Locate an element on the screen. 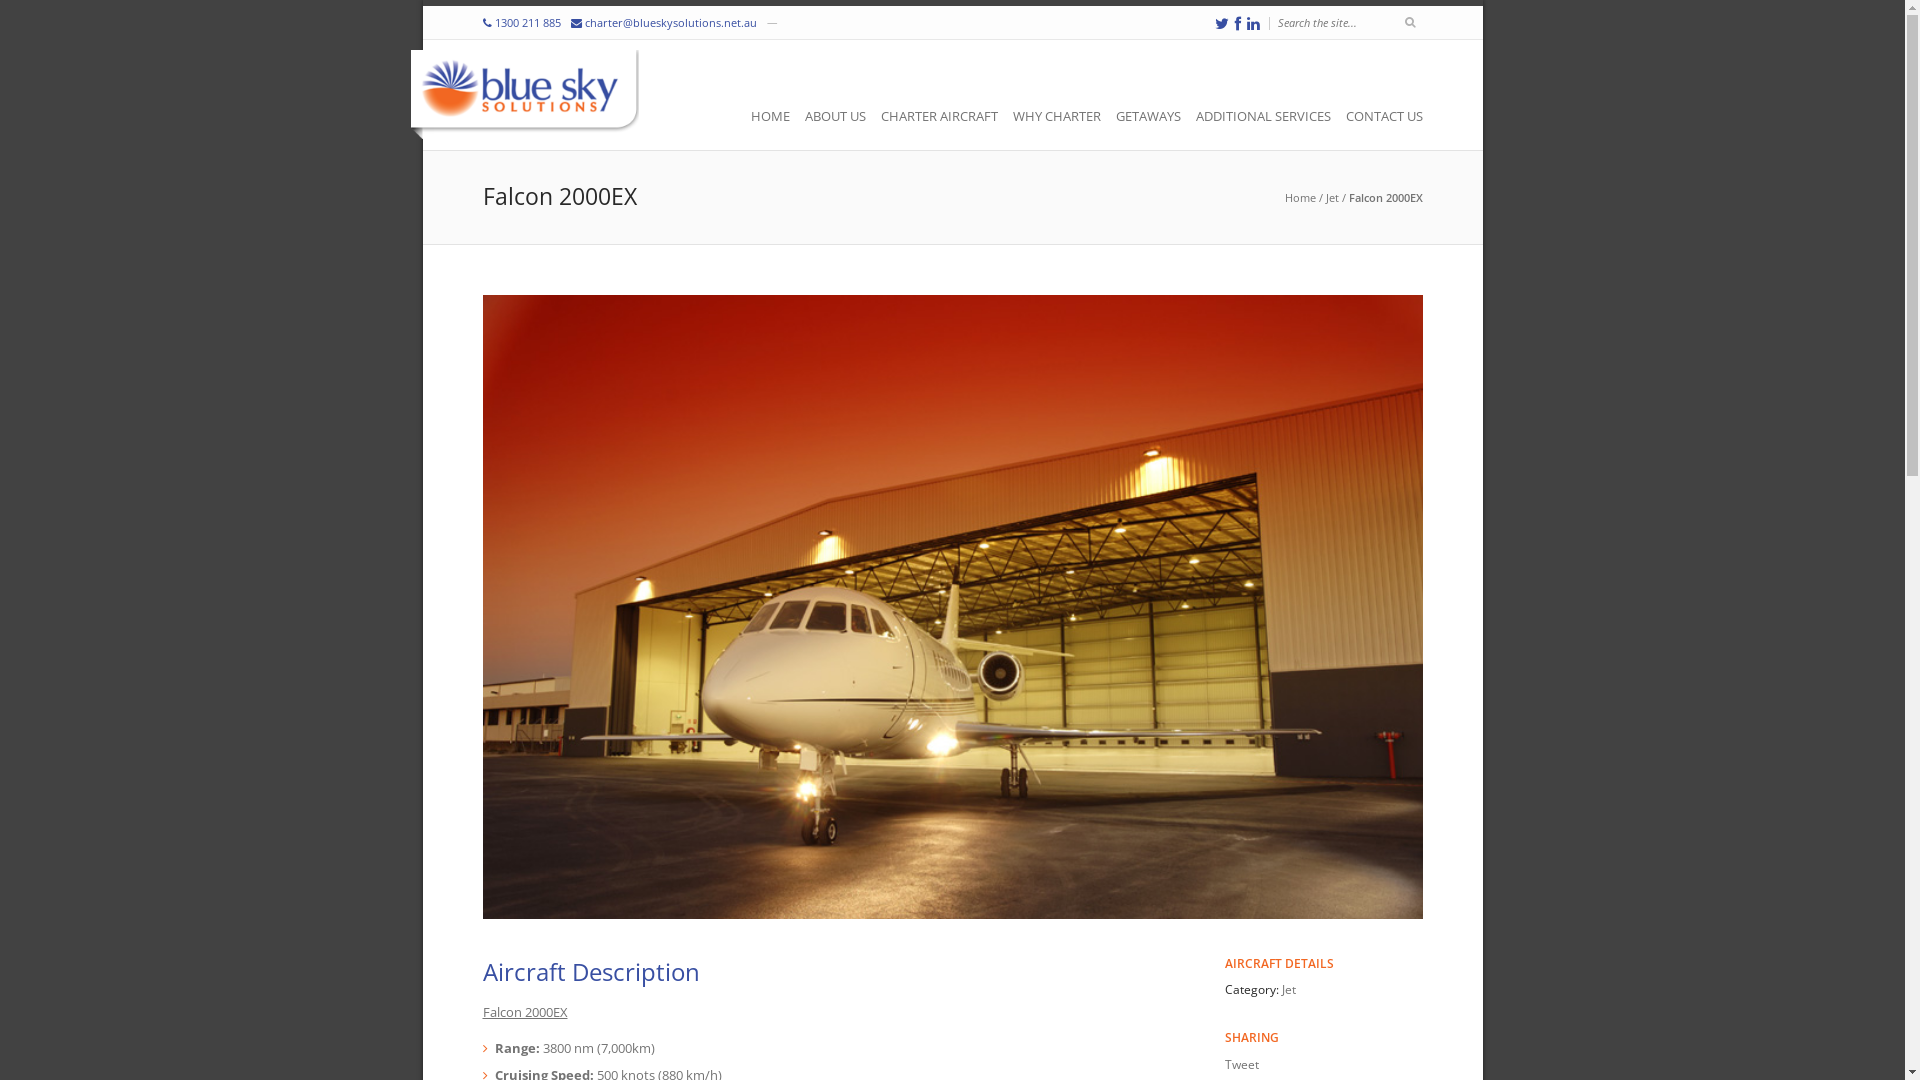 The width and height of the screenshot is (1920, 1080). Home is located at coordinates (1300, 198).